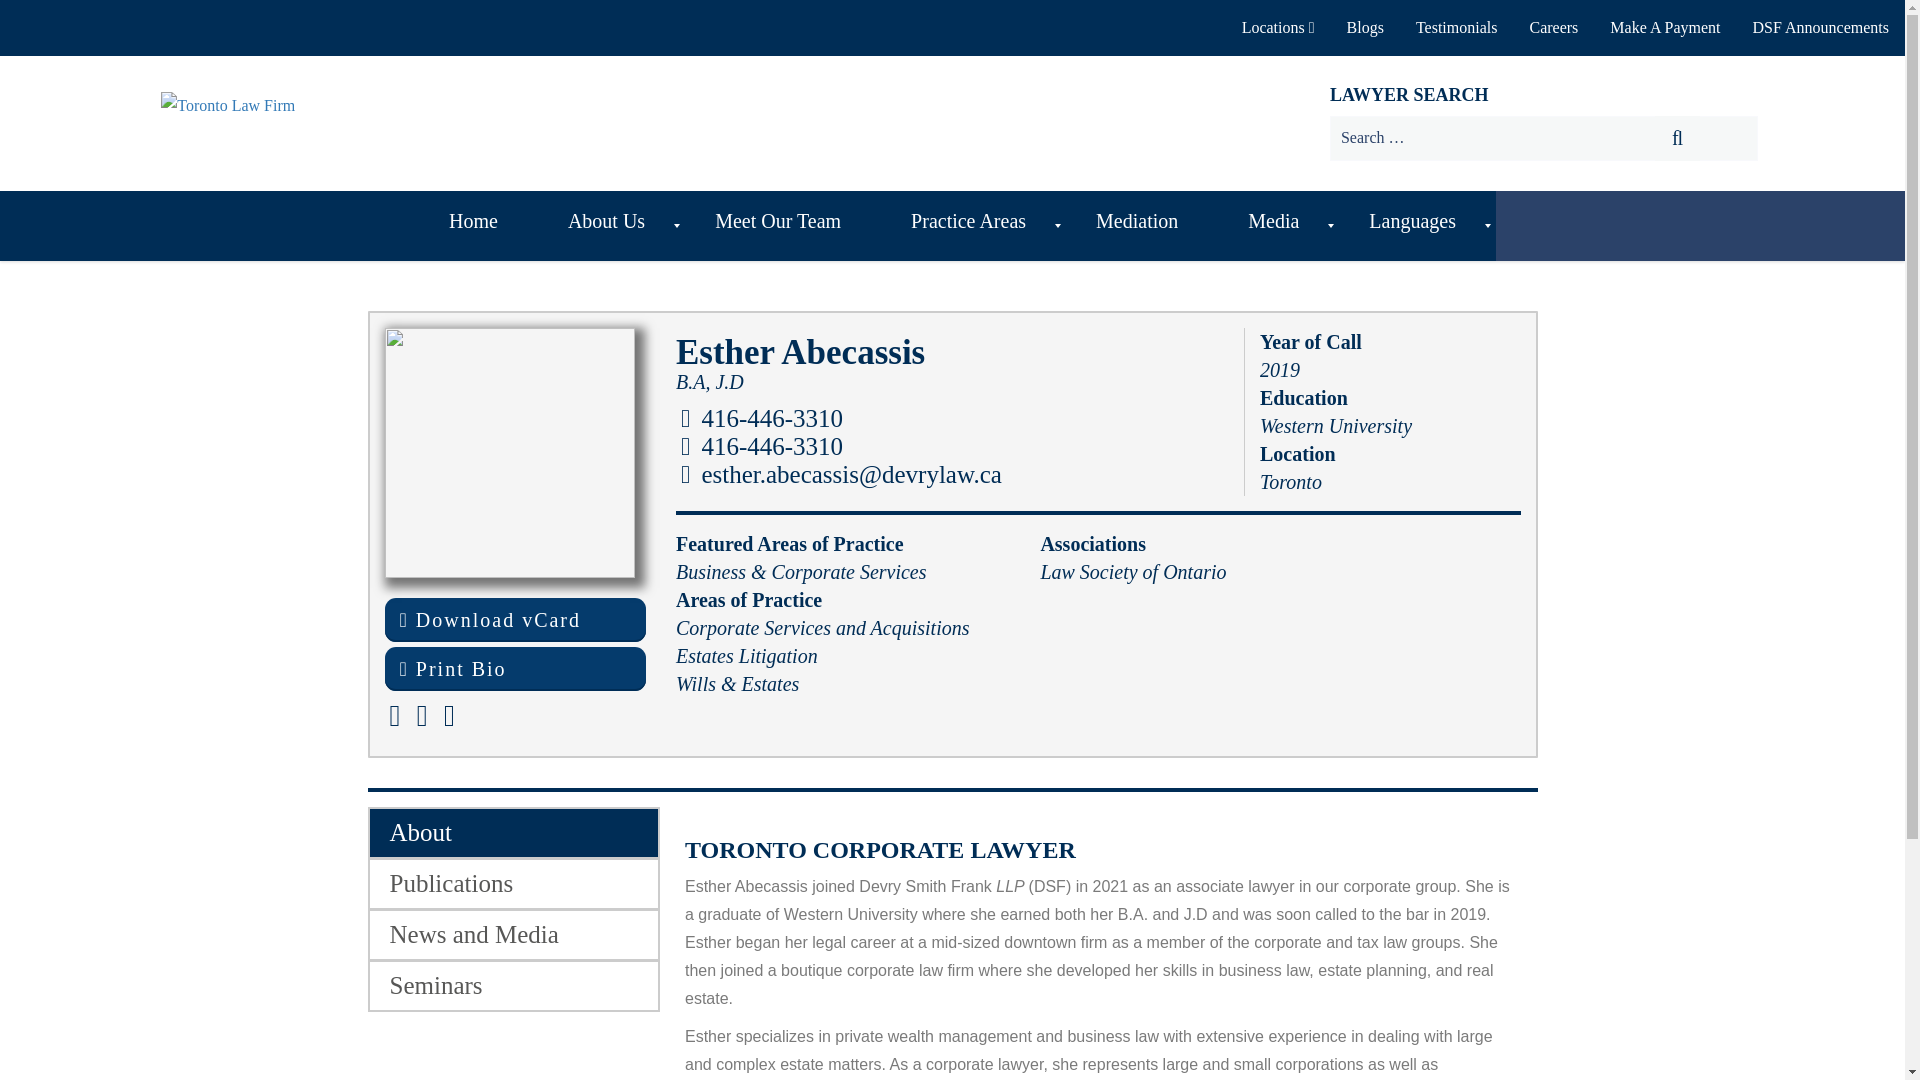  What do you see at coordinates (783, 226) in the screenshot?
I see `Meet Our Team` at bounding box center [783, 226].